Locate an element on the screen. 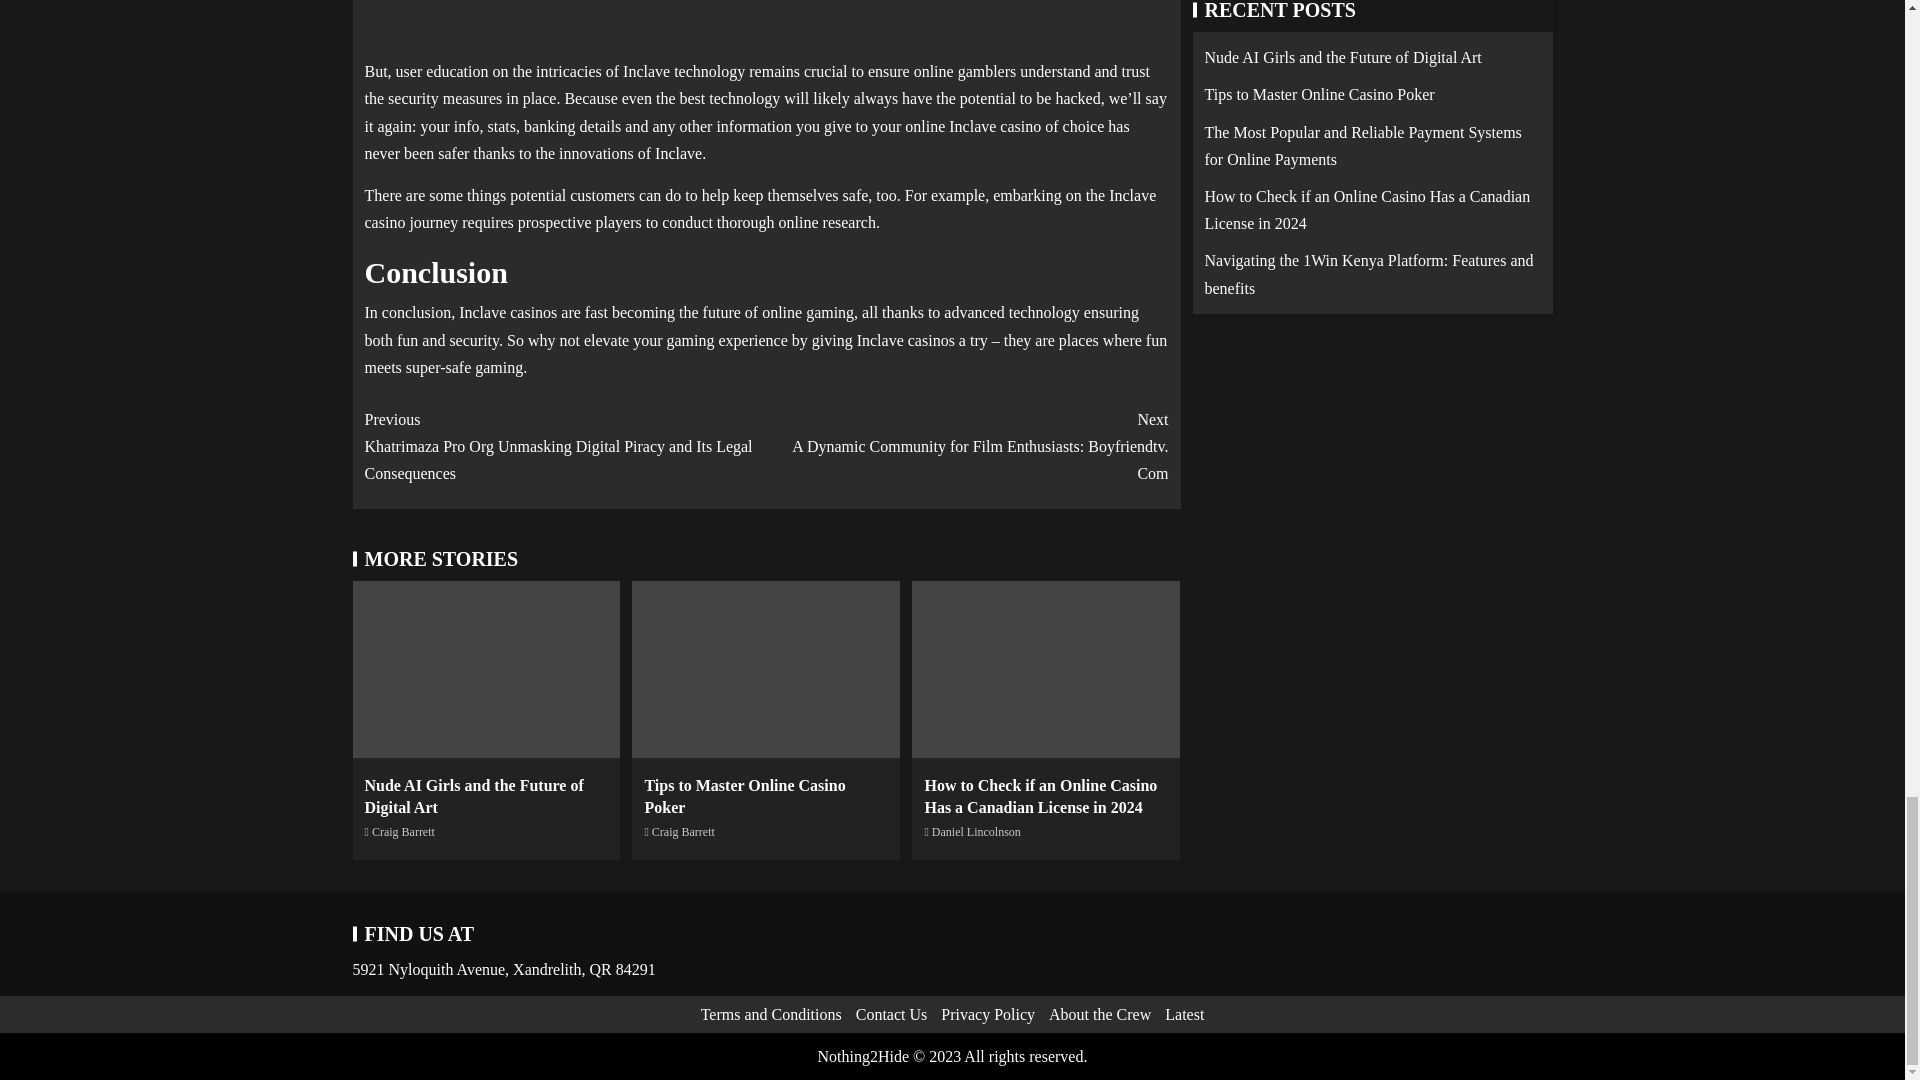 This screenshot has height=1080, width=1920. Craig Barrett is located at coordinates (404, 832).